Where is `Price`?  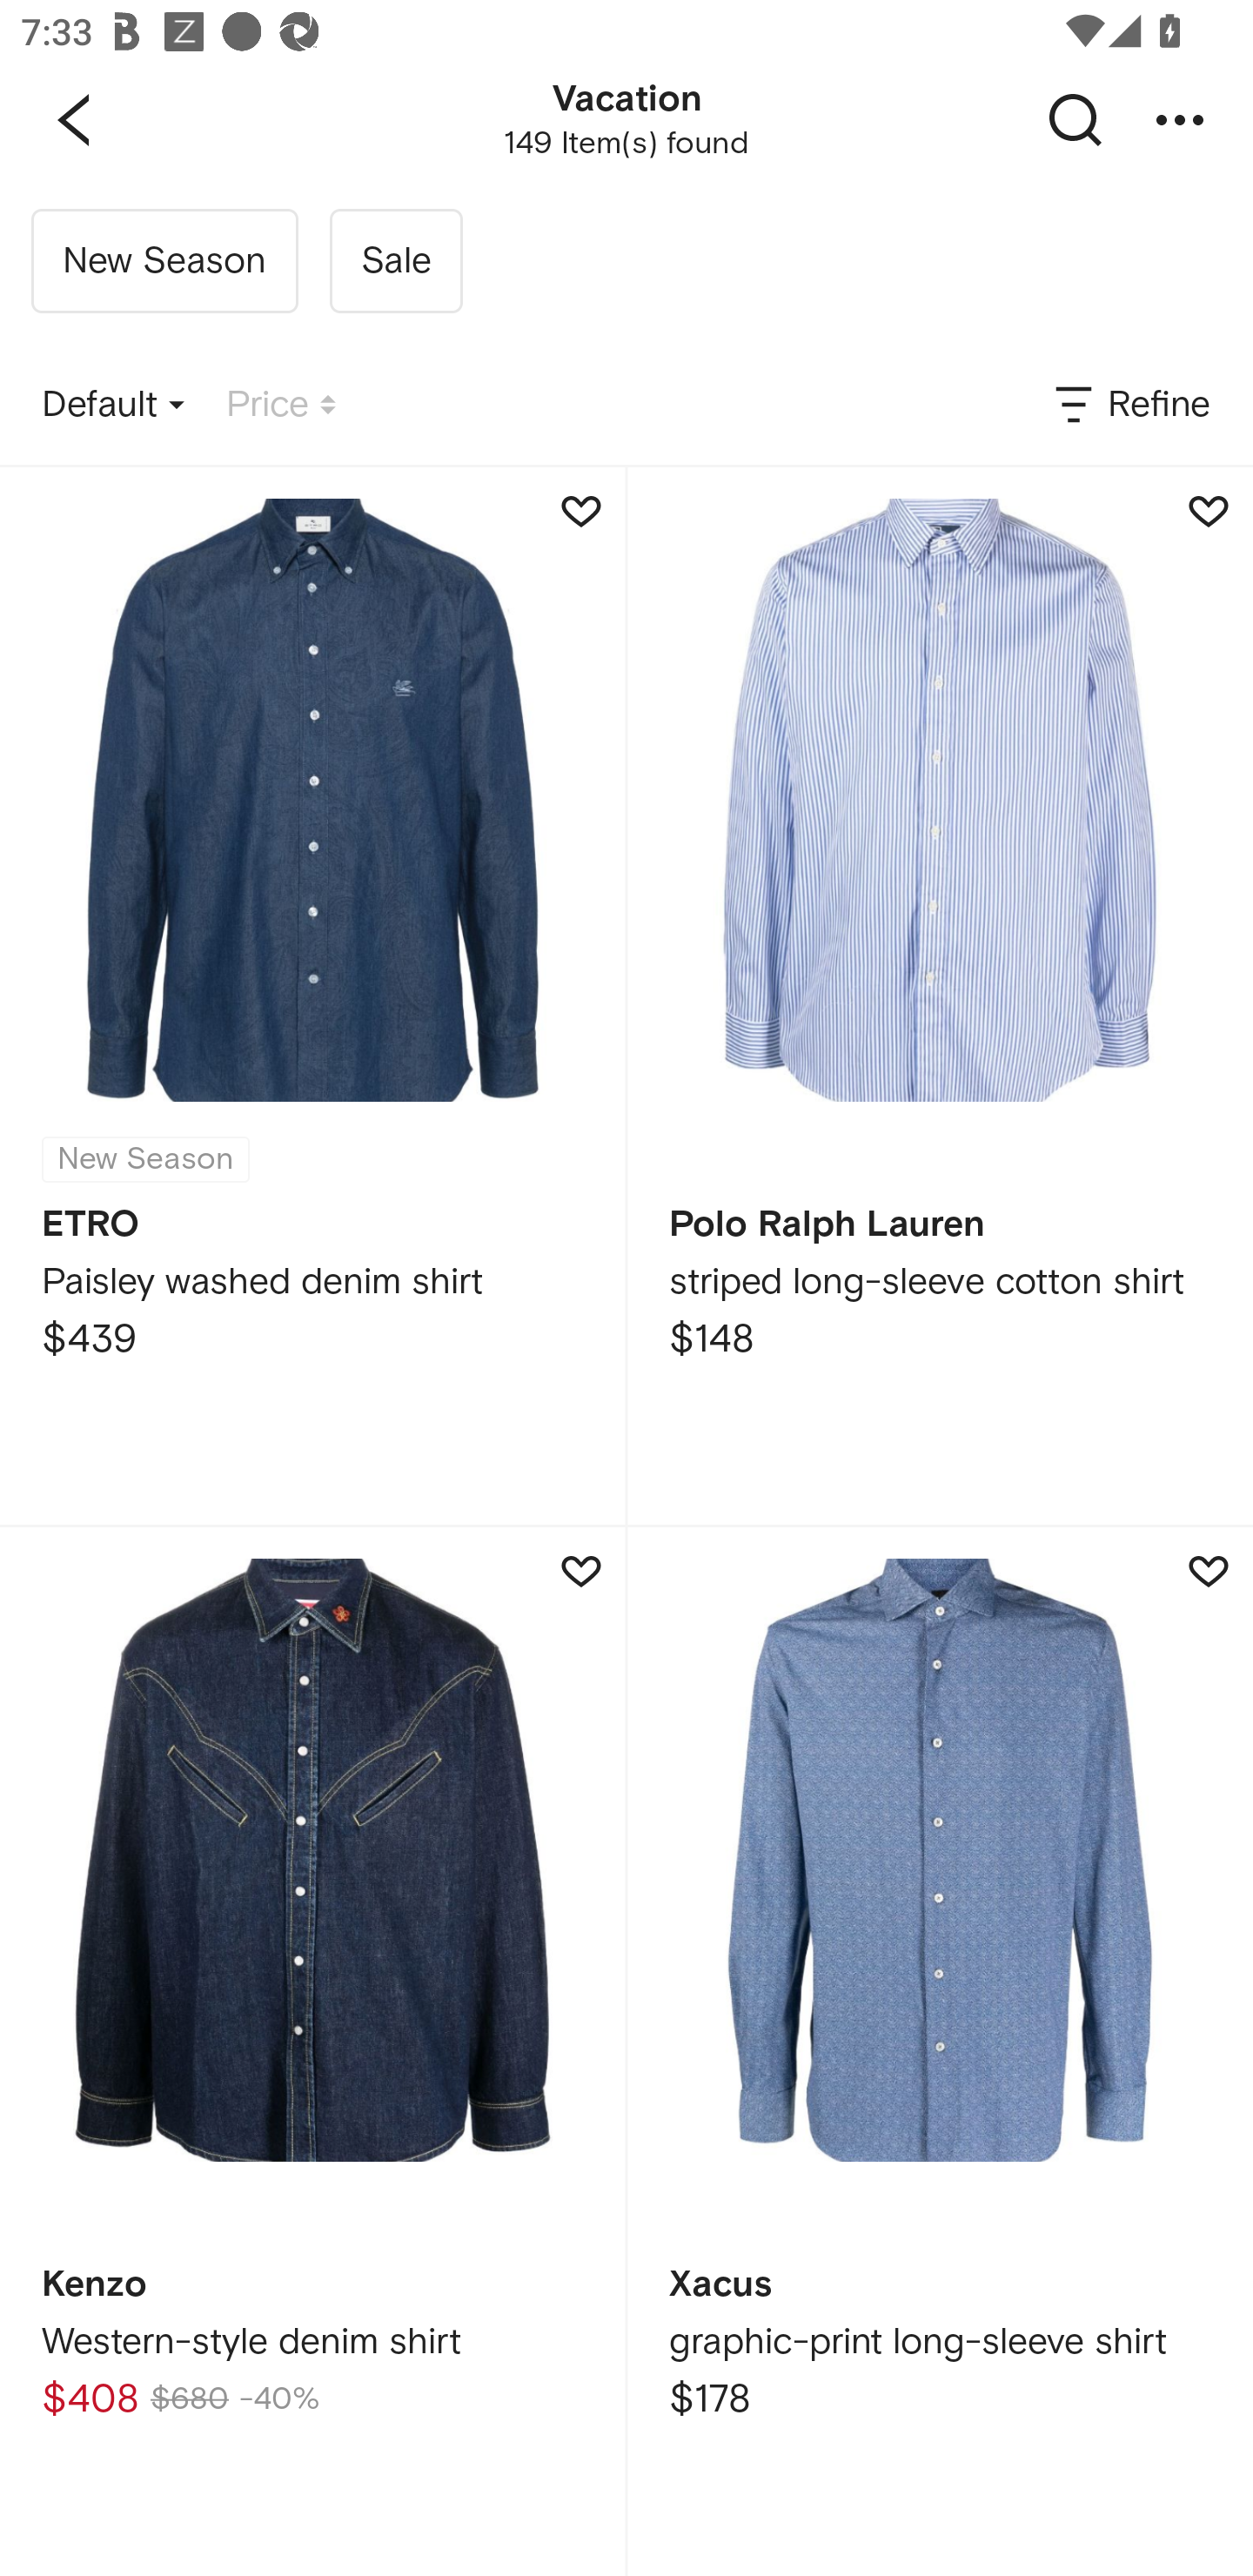
Price is located at coordinates (281, 406).